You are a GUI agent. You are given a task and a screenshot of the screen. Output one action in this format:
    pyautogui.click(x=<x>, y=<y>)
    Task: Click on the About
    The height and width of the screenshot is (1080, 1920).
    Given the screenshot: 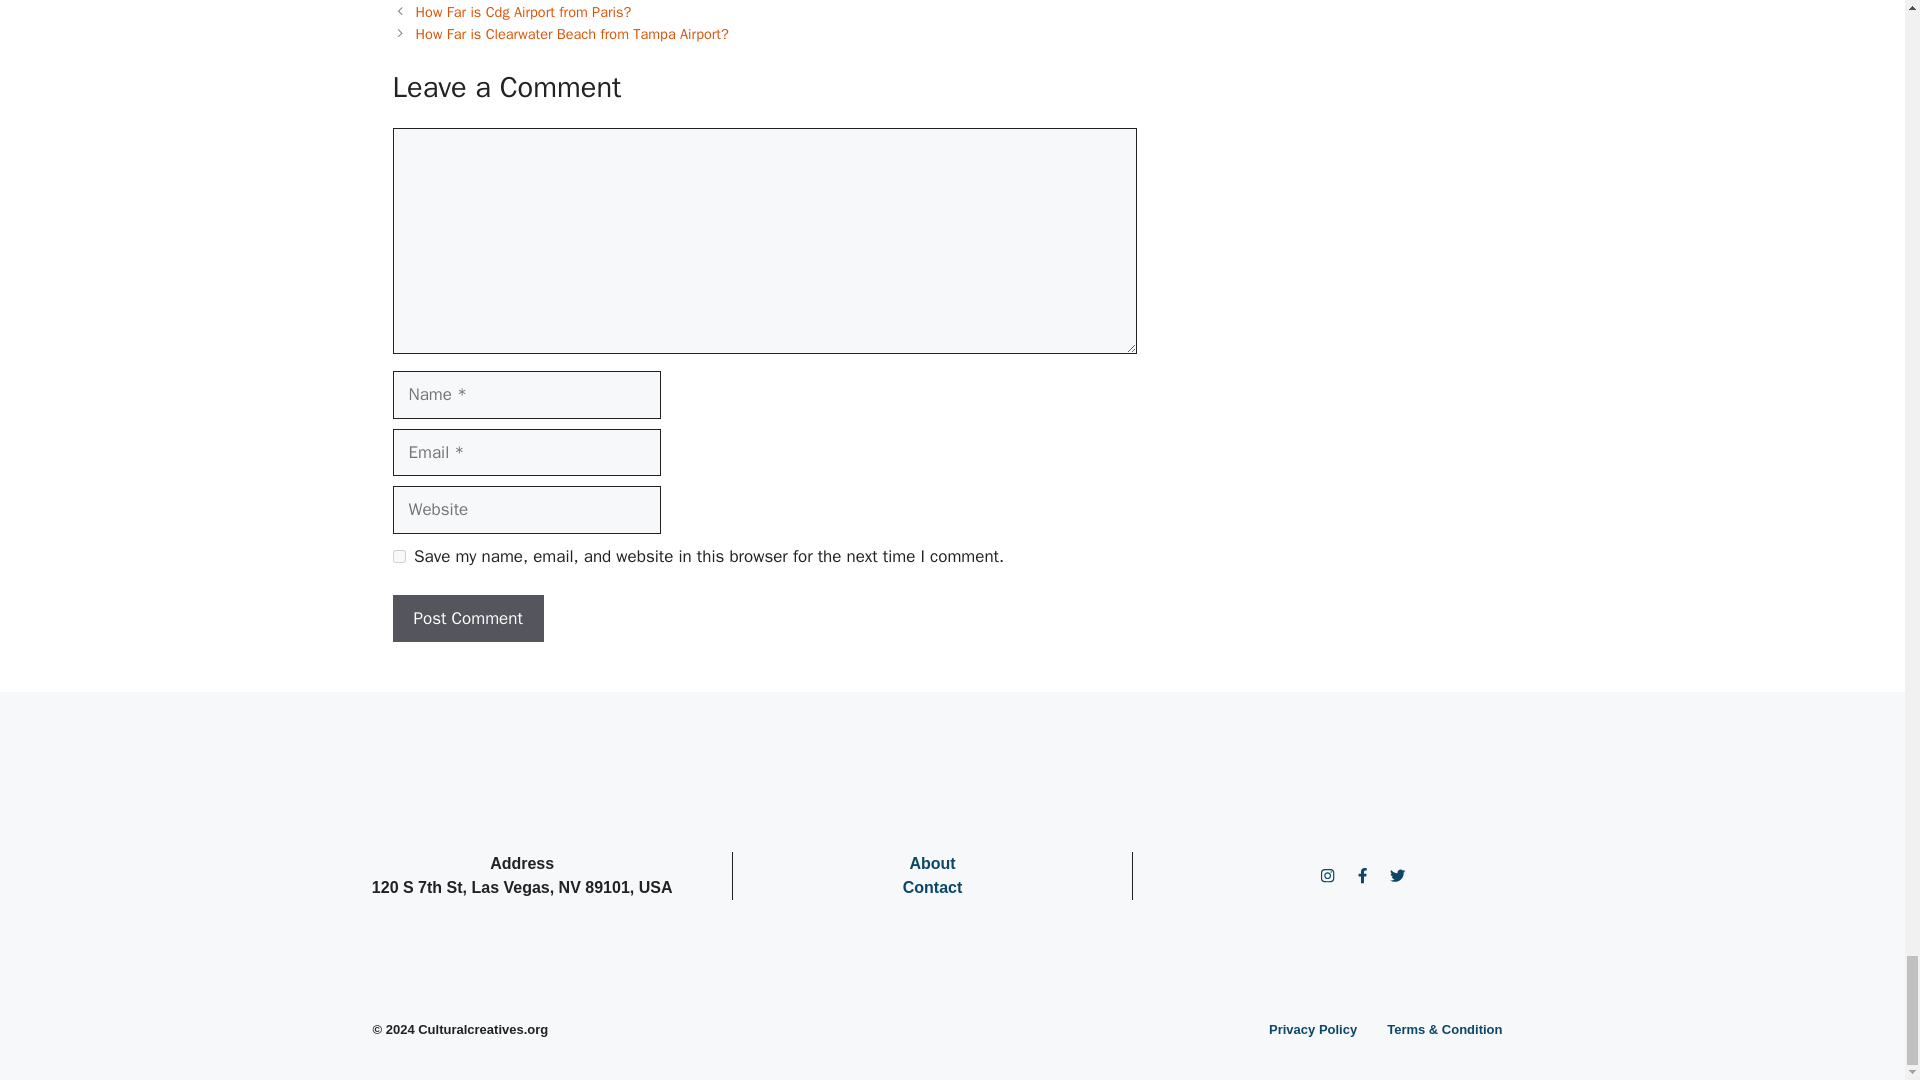 What is the action you would take?
    pyautogui.click(x=931, y=863)
    